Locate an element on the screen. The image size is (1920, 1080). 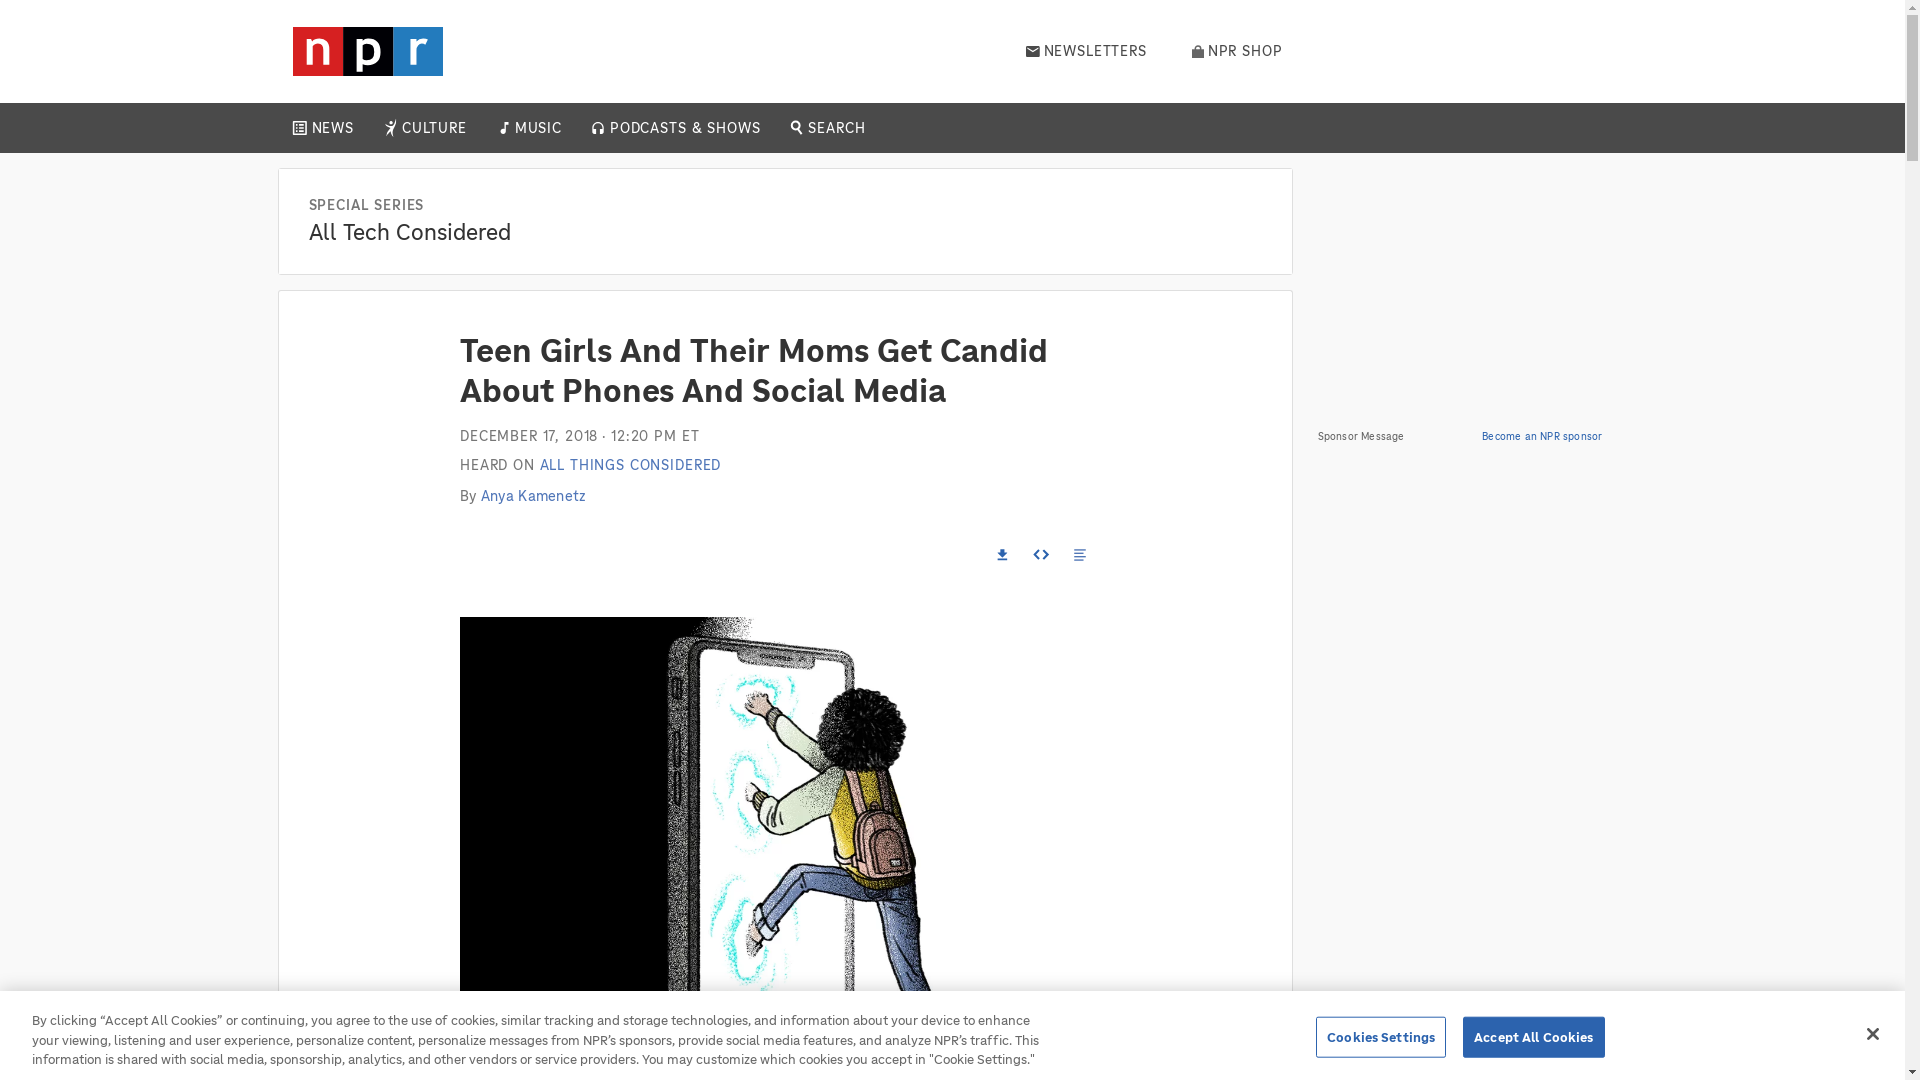
NEWSLETTERS is located at coordinates (1086, 51).